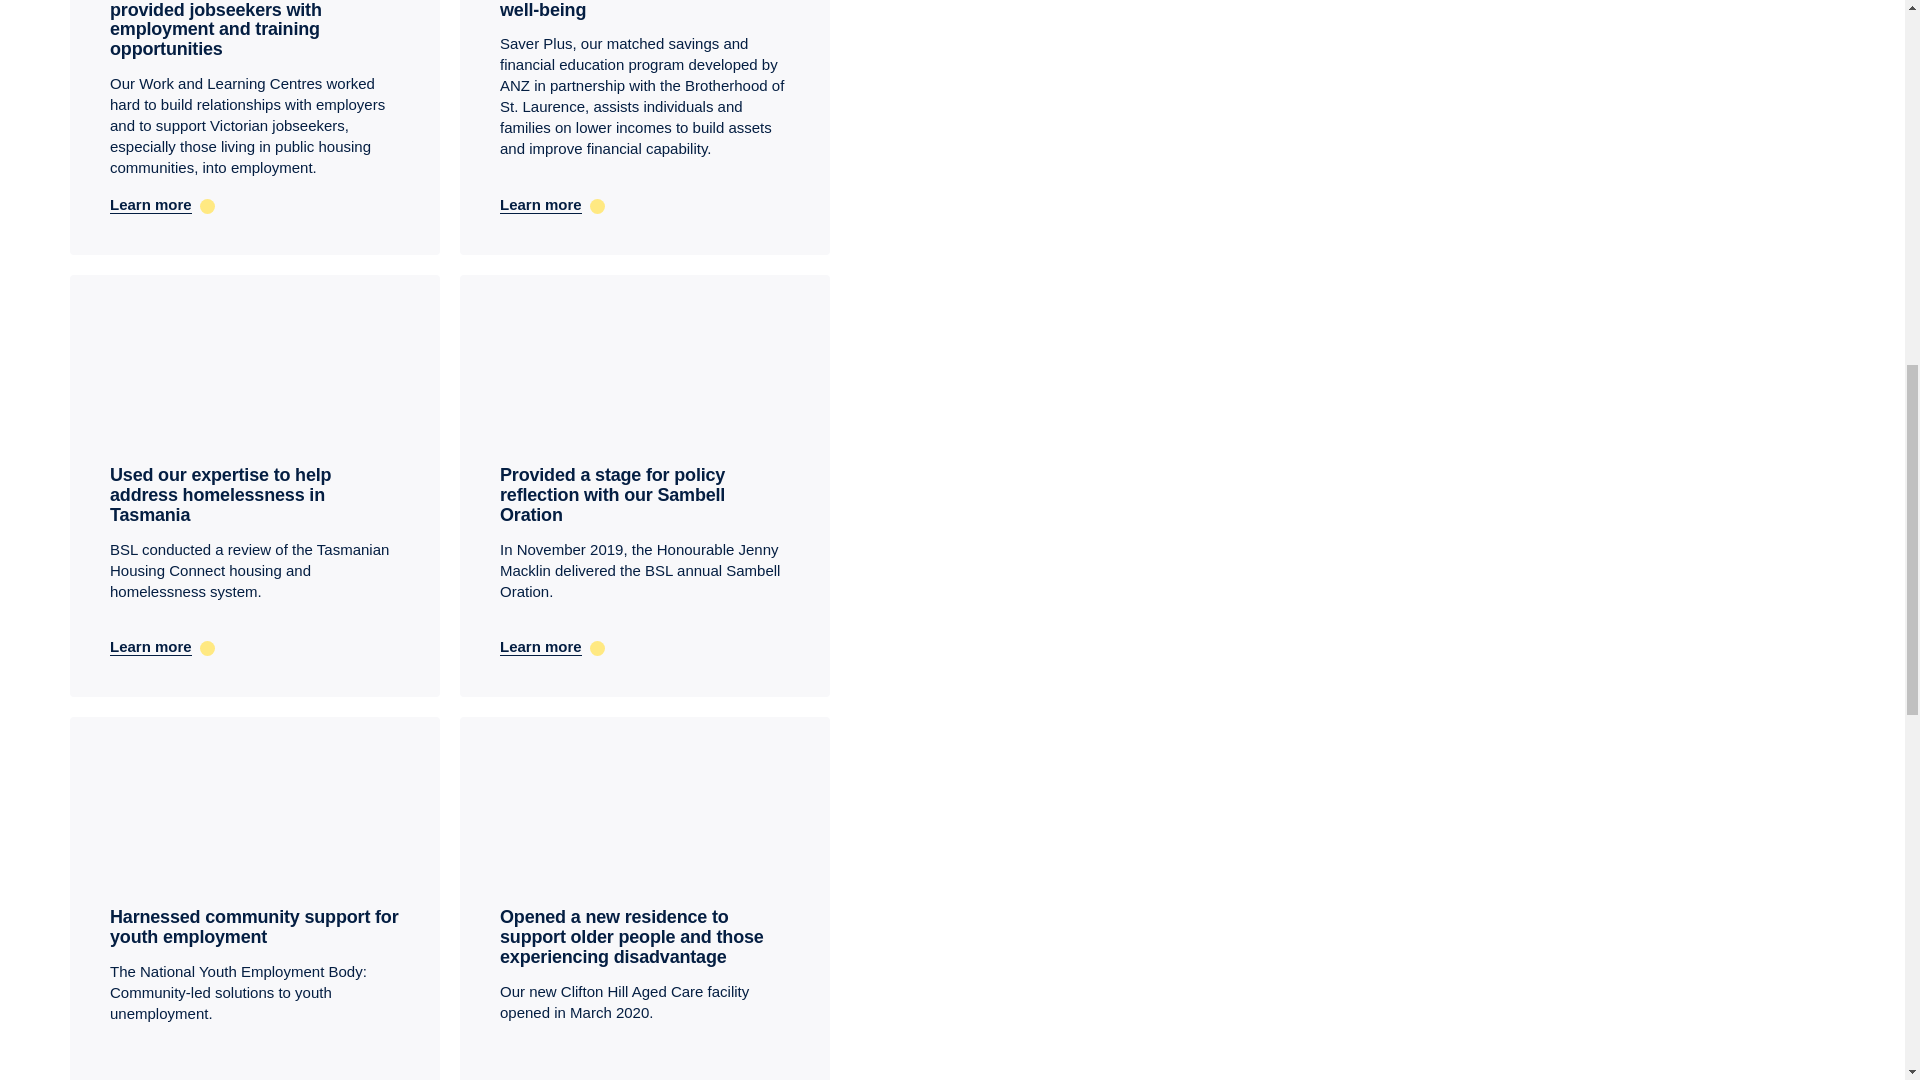 This screenshot has width=1920, height=1080. What do you see at coordinates (220, 494) in the screenshot?
I see `Used our expertise to help address homelessness in Tasmania` at bounding box center [220, 494].